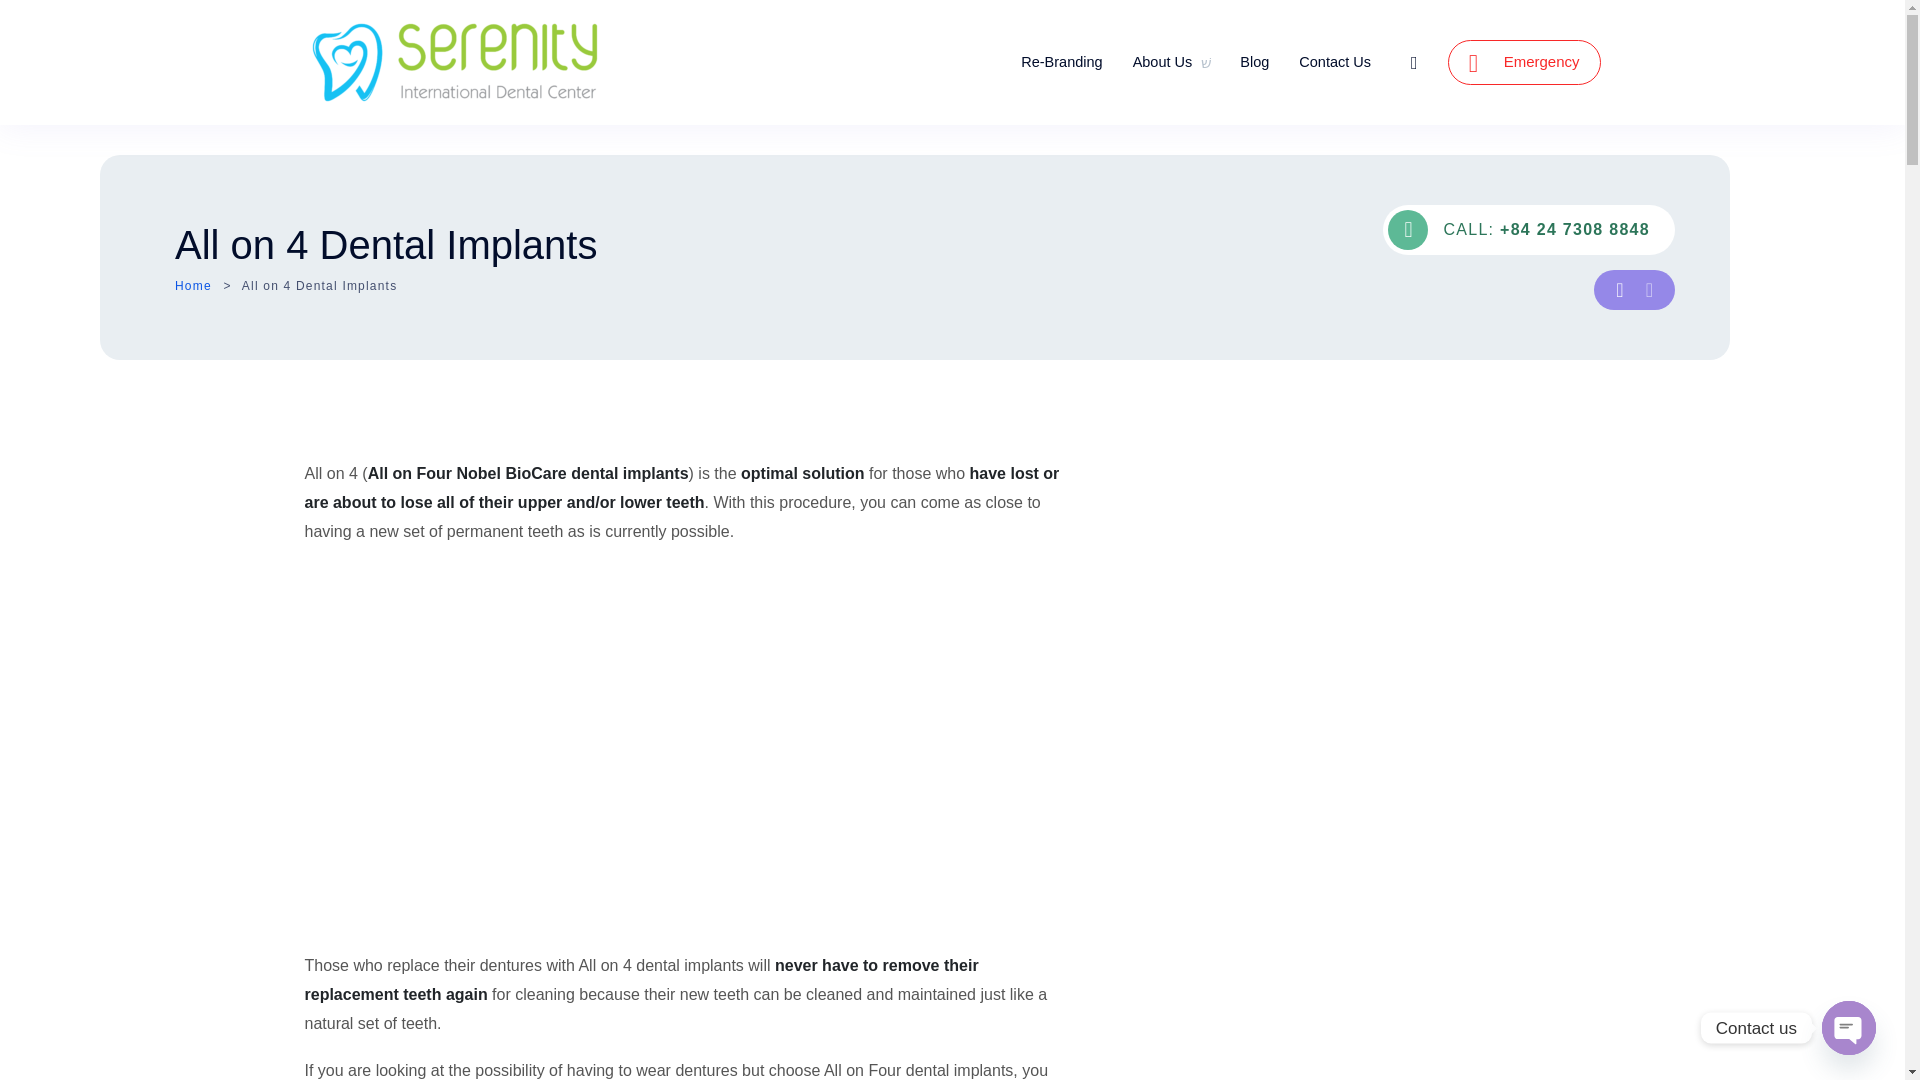 The width and height of the screenshot is (1920, 1080). I want to click on Home, so click(192, 284).